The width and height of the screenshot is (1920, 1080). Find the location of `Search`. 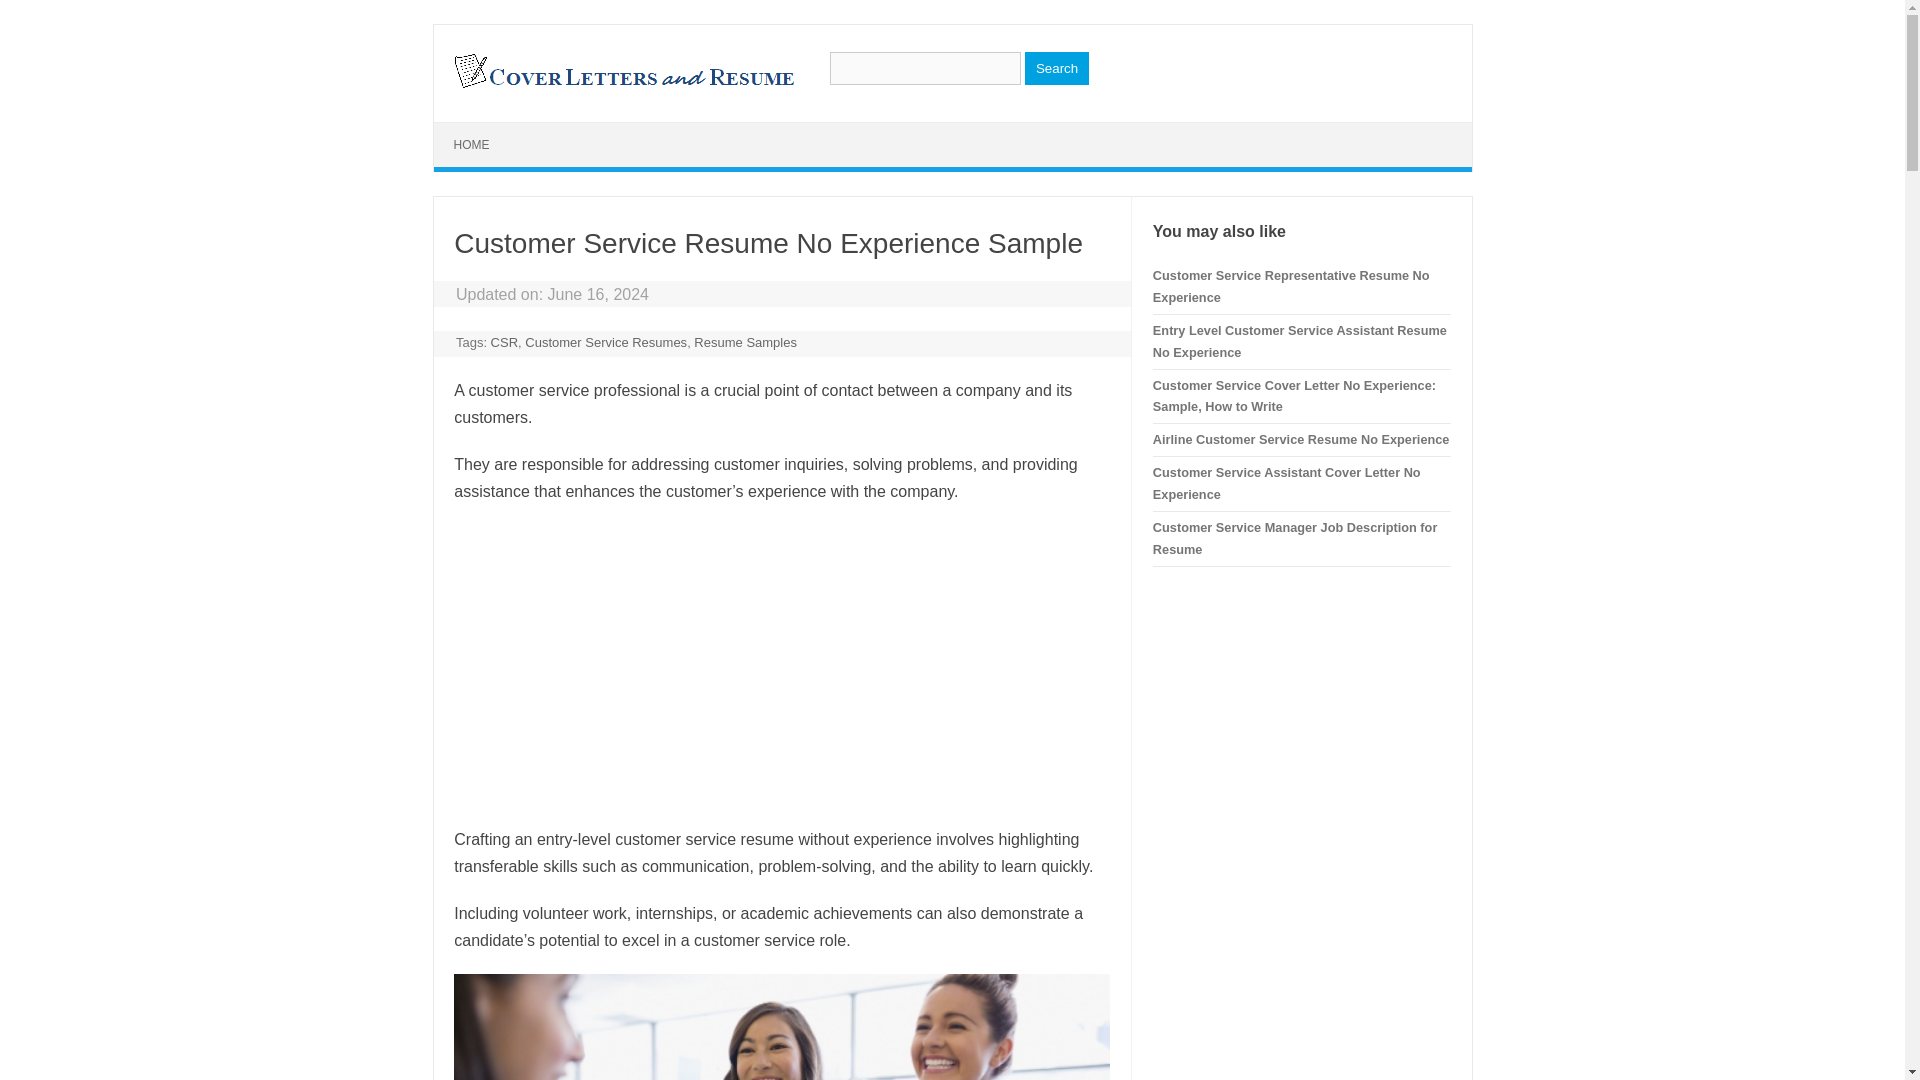

Search is located at coordinates (1056, 68).